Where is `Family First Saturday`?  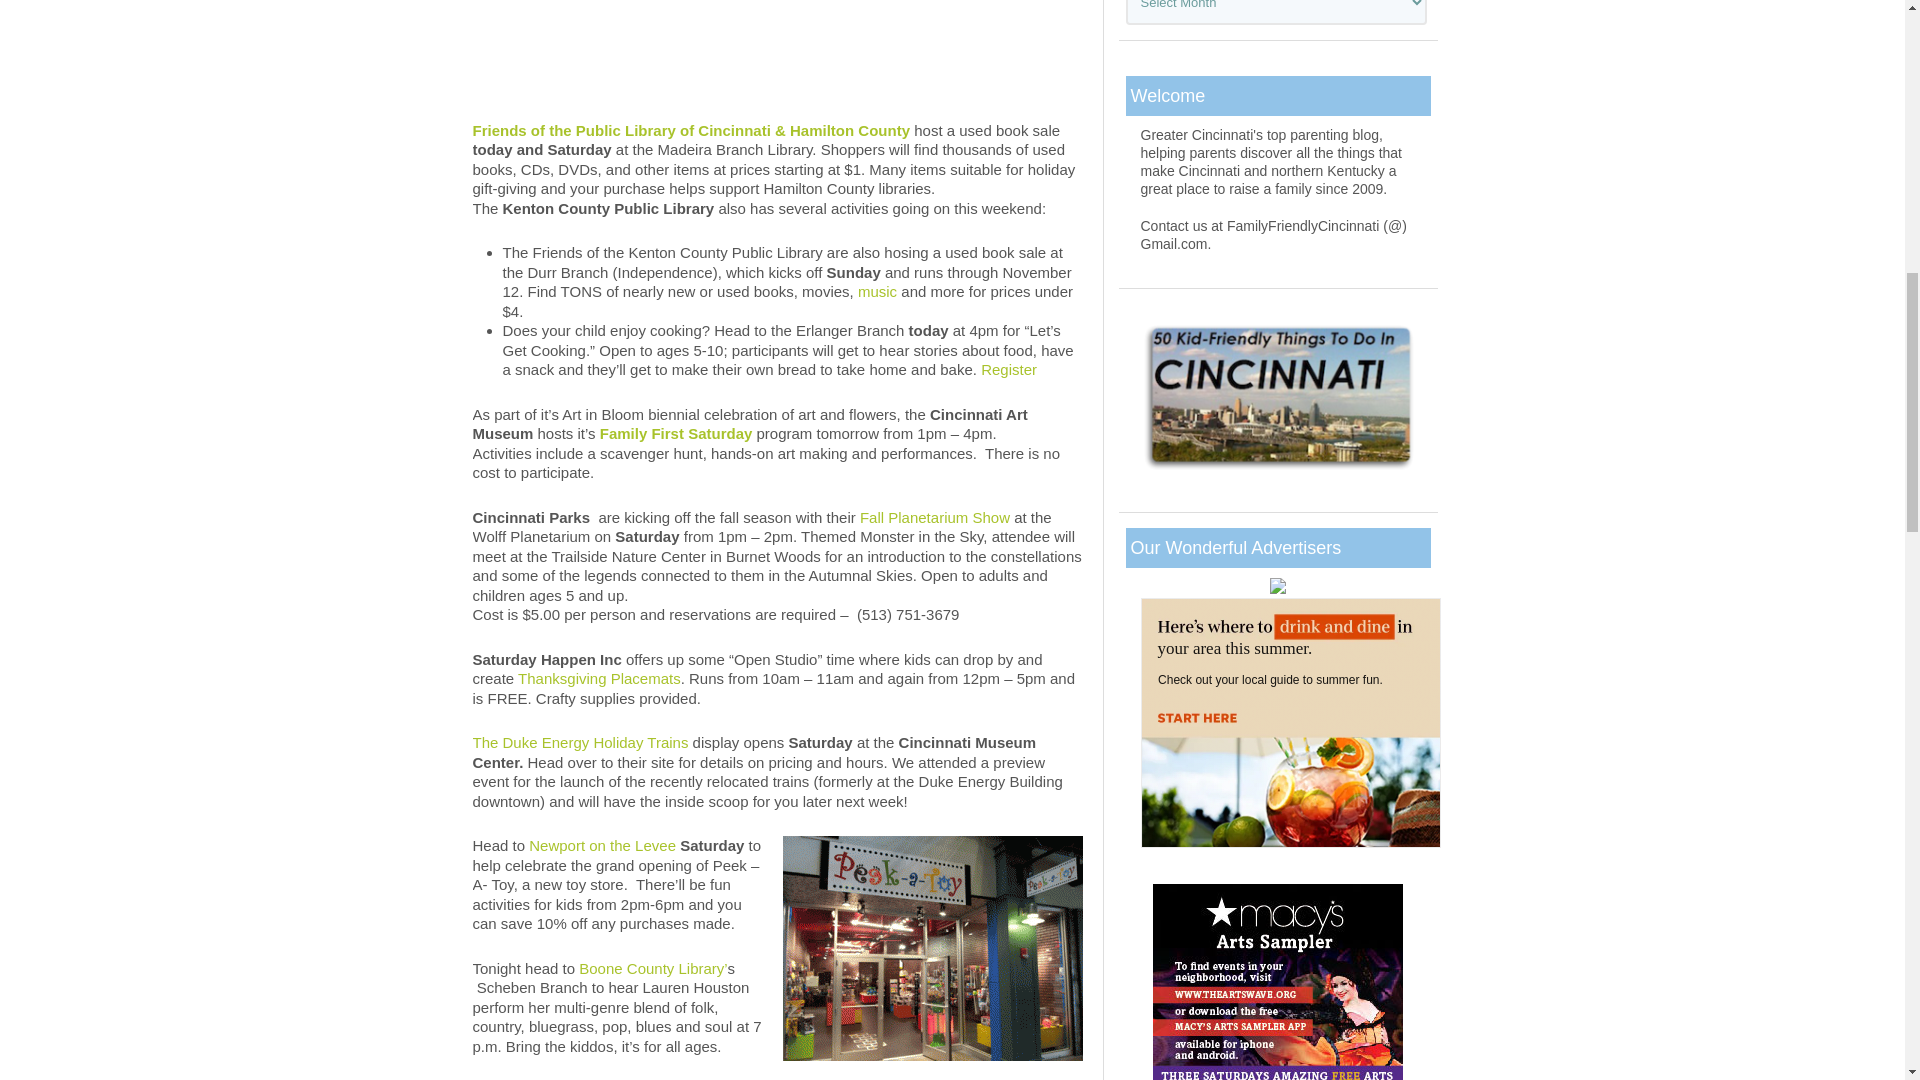 Family First Saturday is located at coordinates (676, 433).